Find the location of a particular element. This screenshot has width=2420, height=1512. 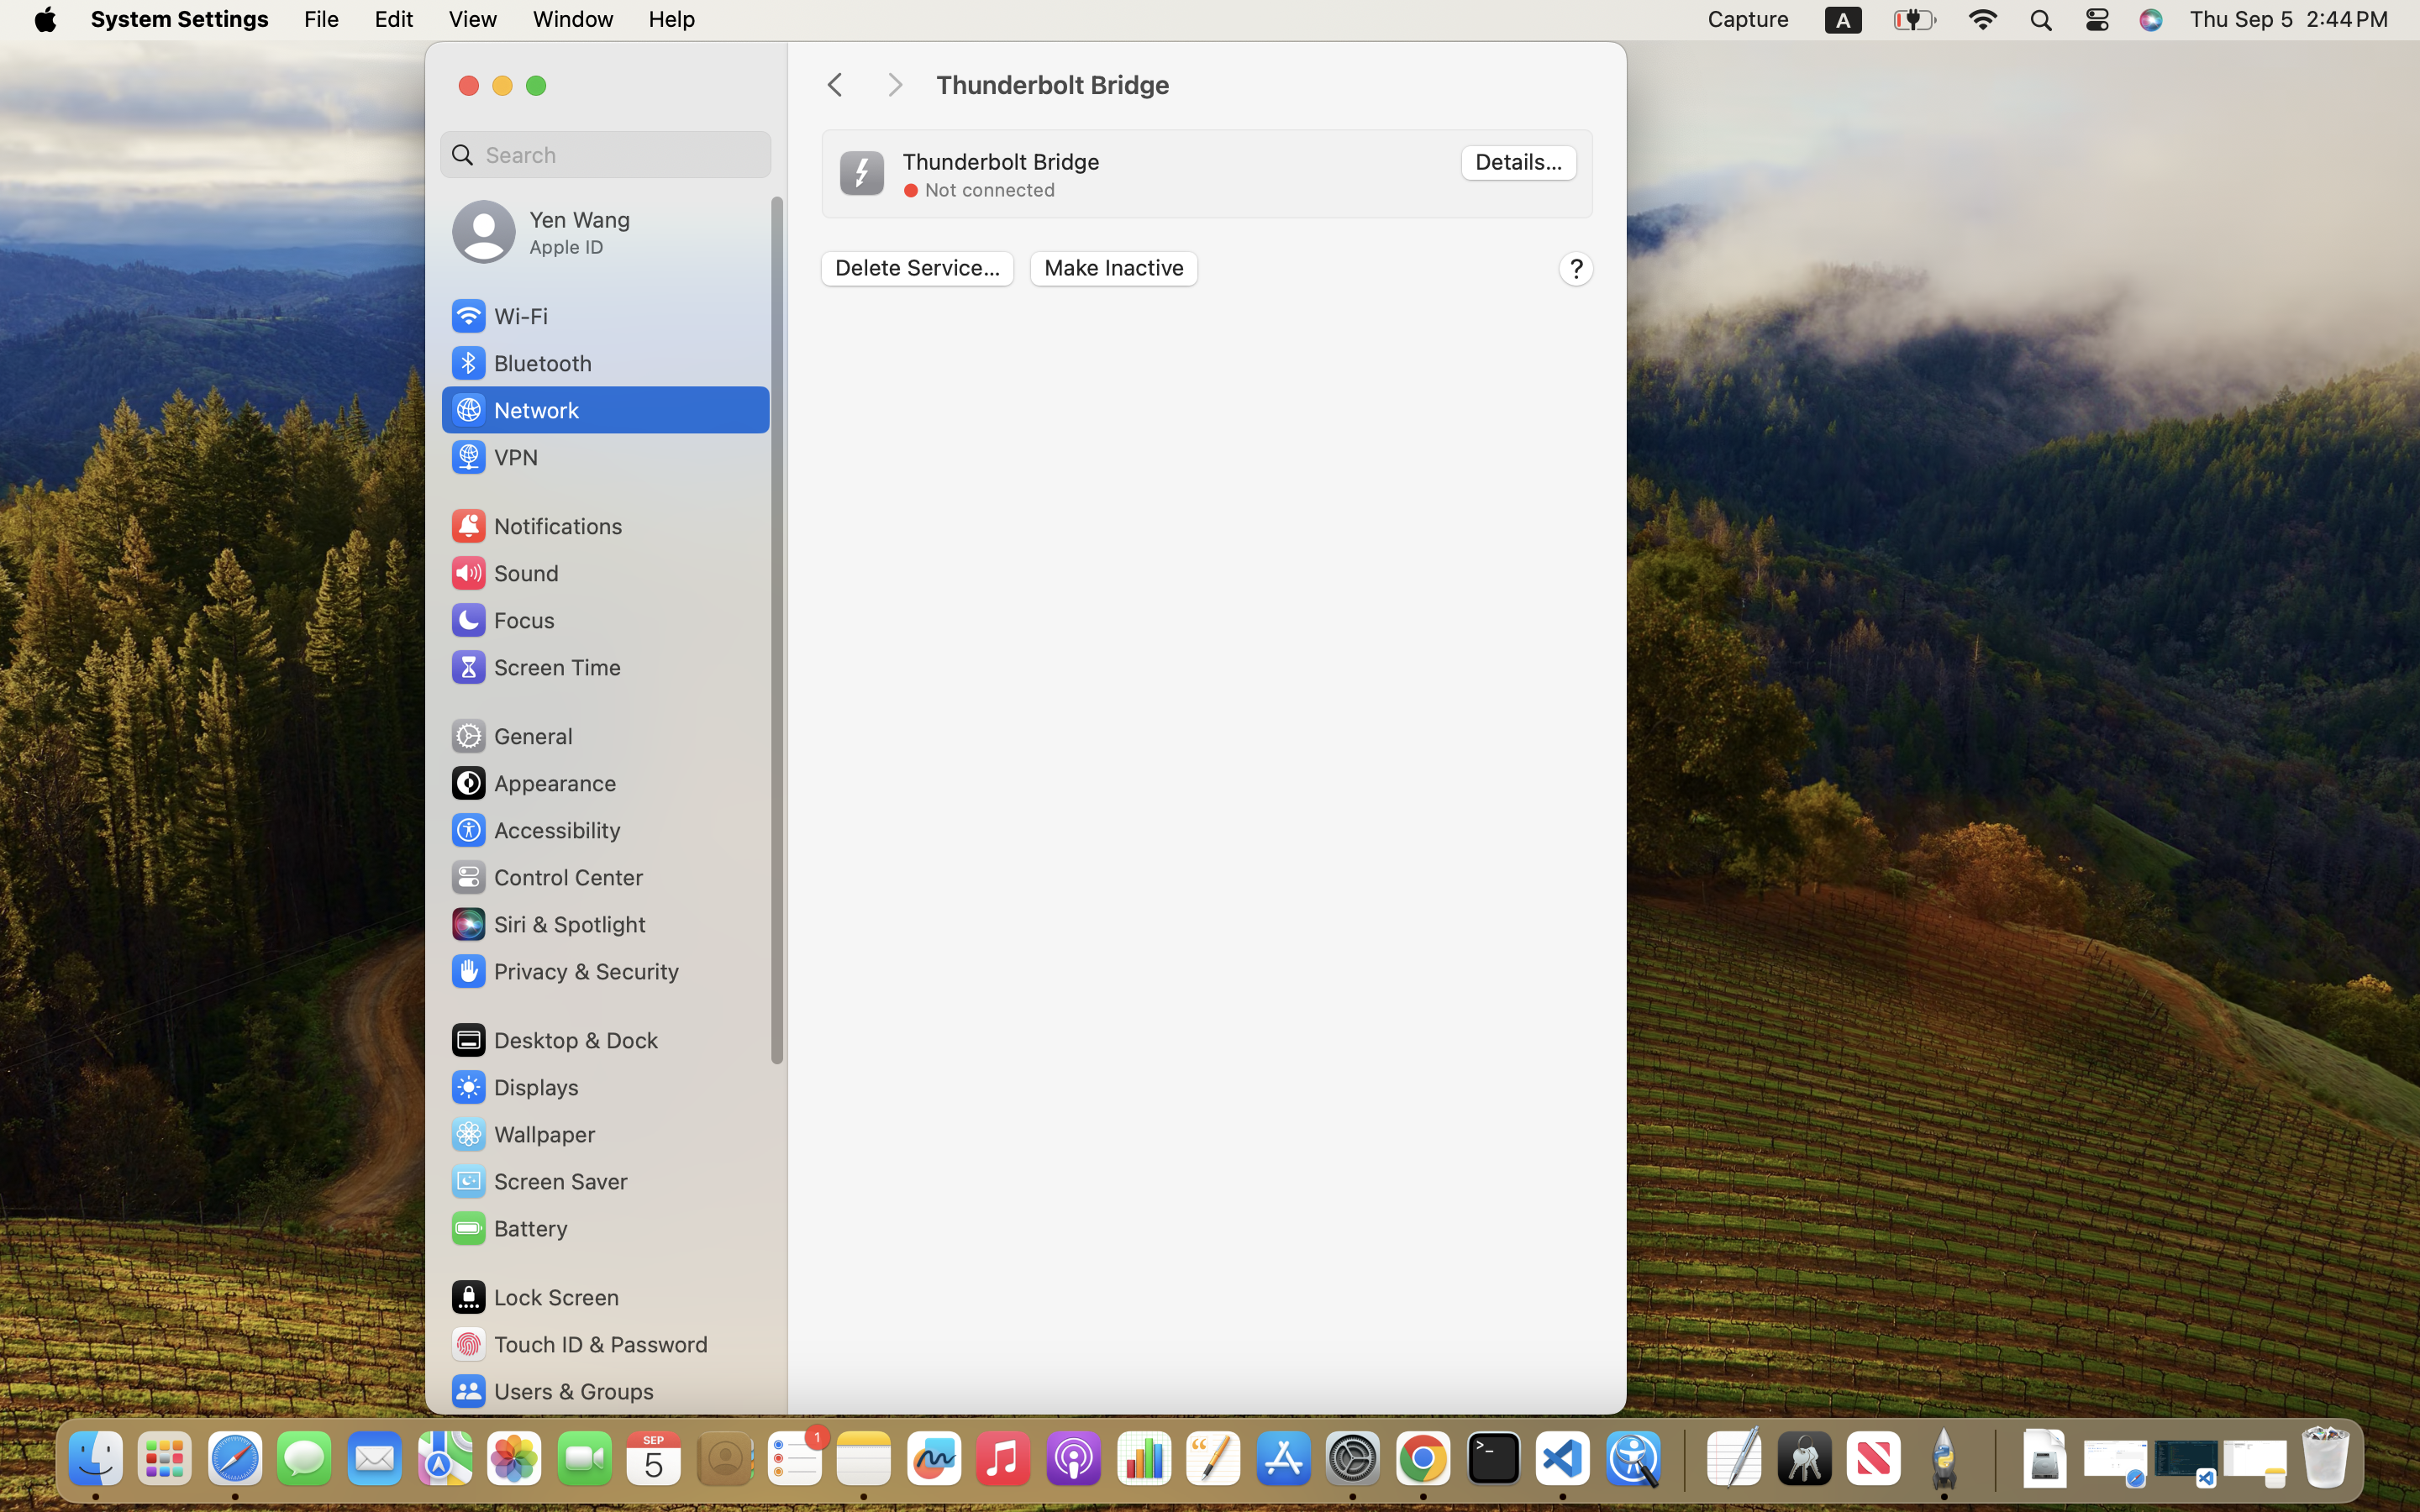

Privacy & Security is located at coordinates (564, 971).